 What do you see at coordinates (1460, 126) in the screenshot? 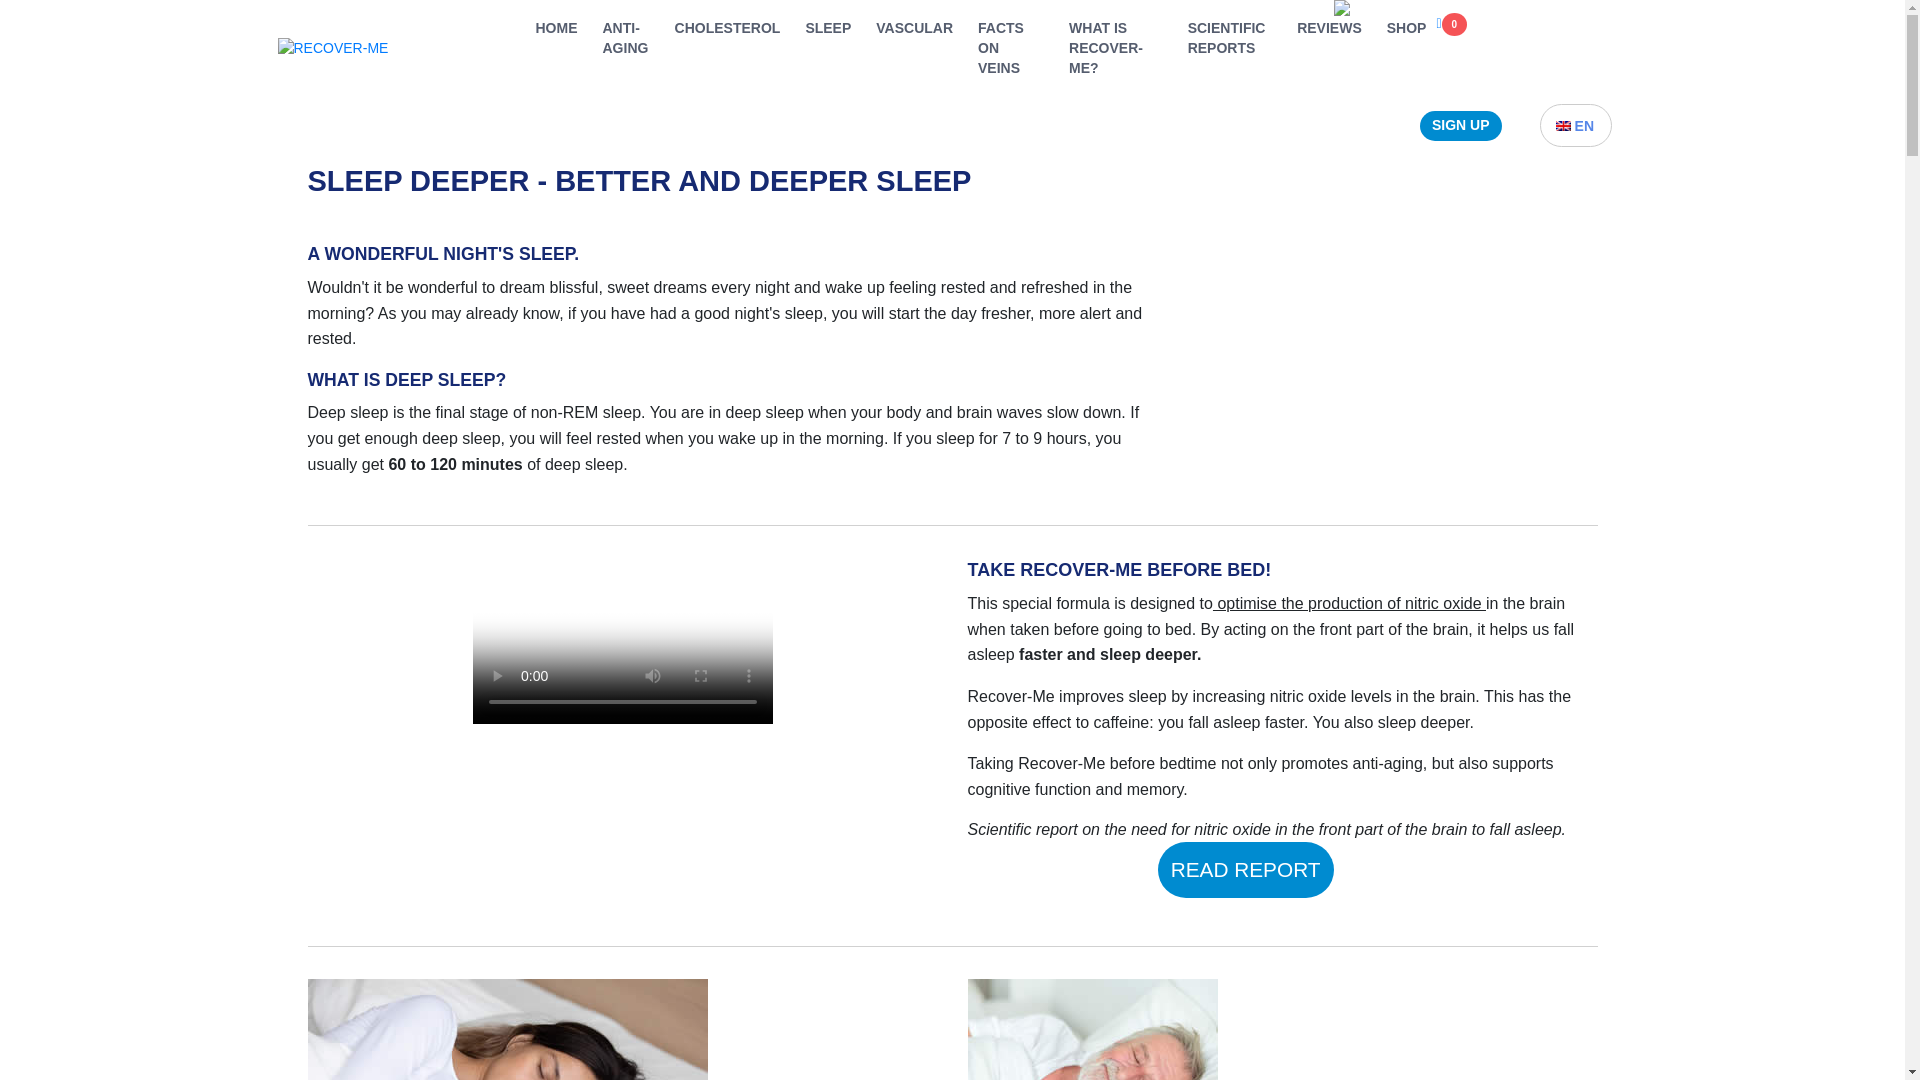
I see `SIGN UP` at bounding box center [1460, 126].